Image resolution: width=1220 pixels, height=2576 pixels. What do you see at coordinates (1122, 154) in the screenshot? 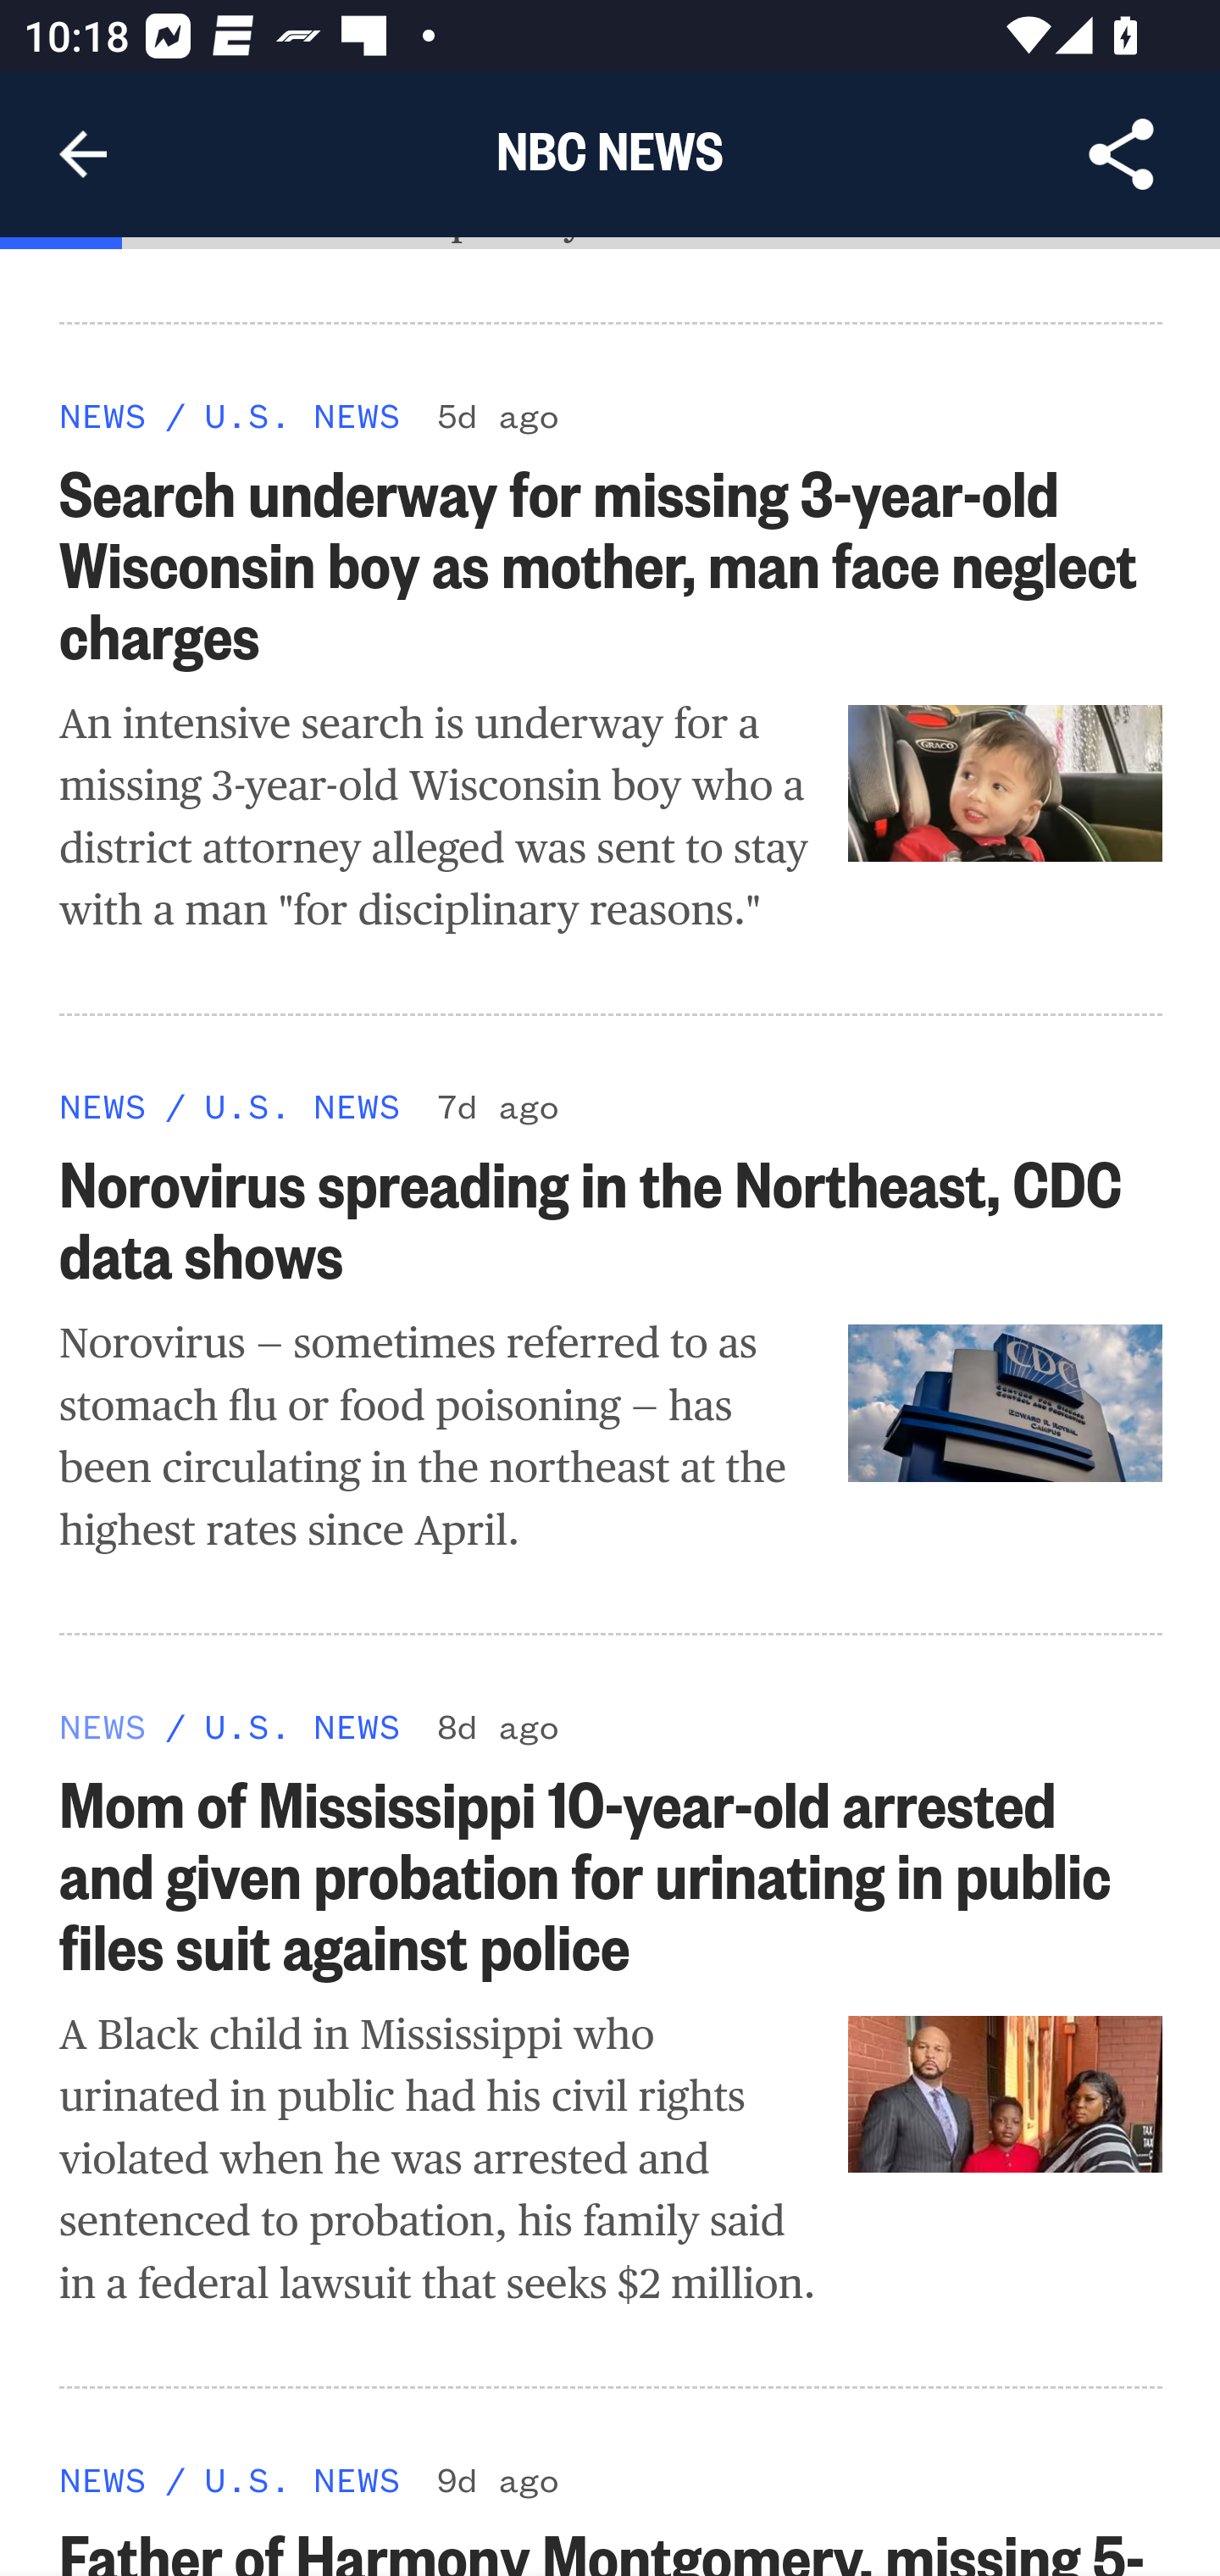
I see `Share Article, button` at bounding box center [1122, 154].